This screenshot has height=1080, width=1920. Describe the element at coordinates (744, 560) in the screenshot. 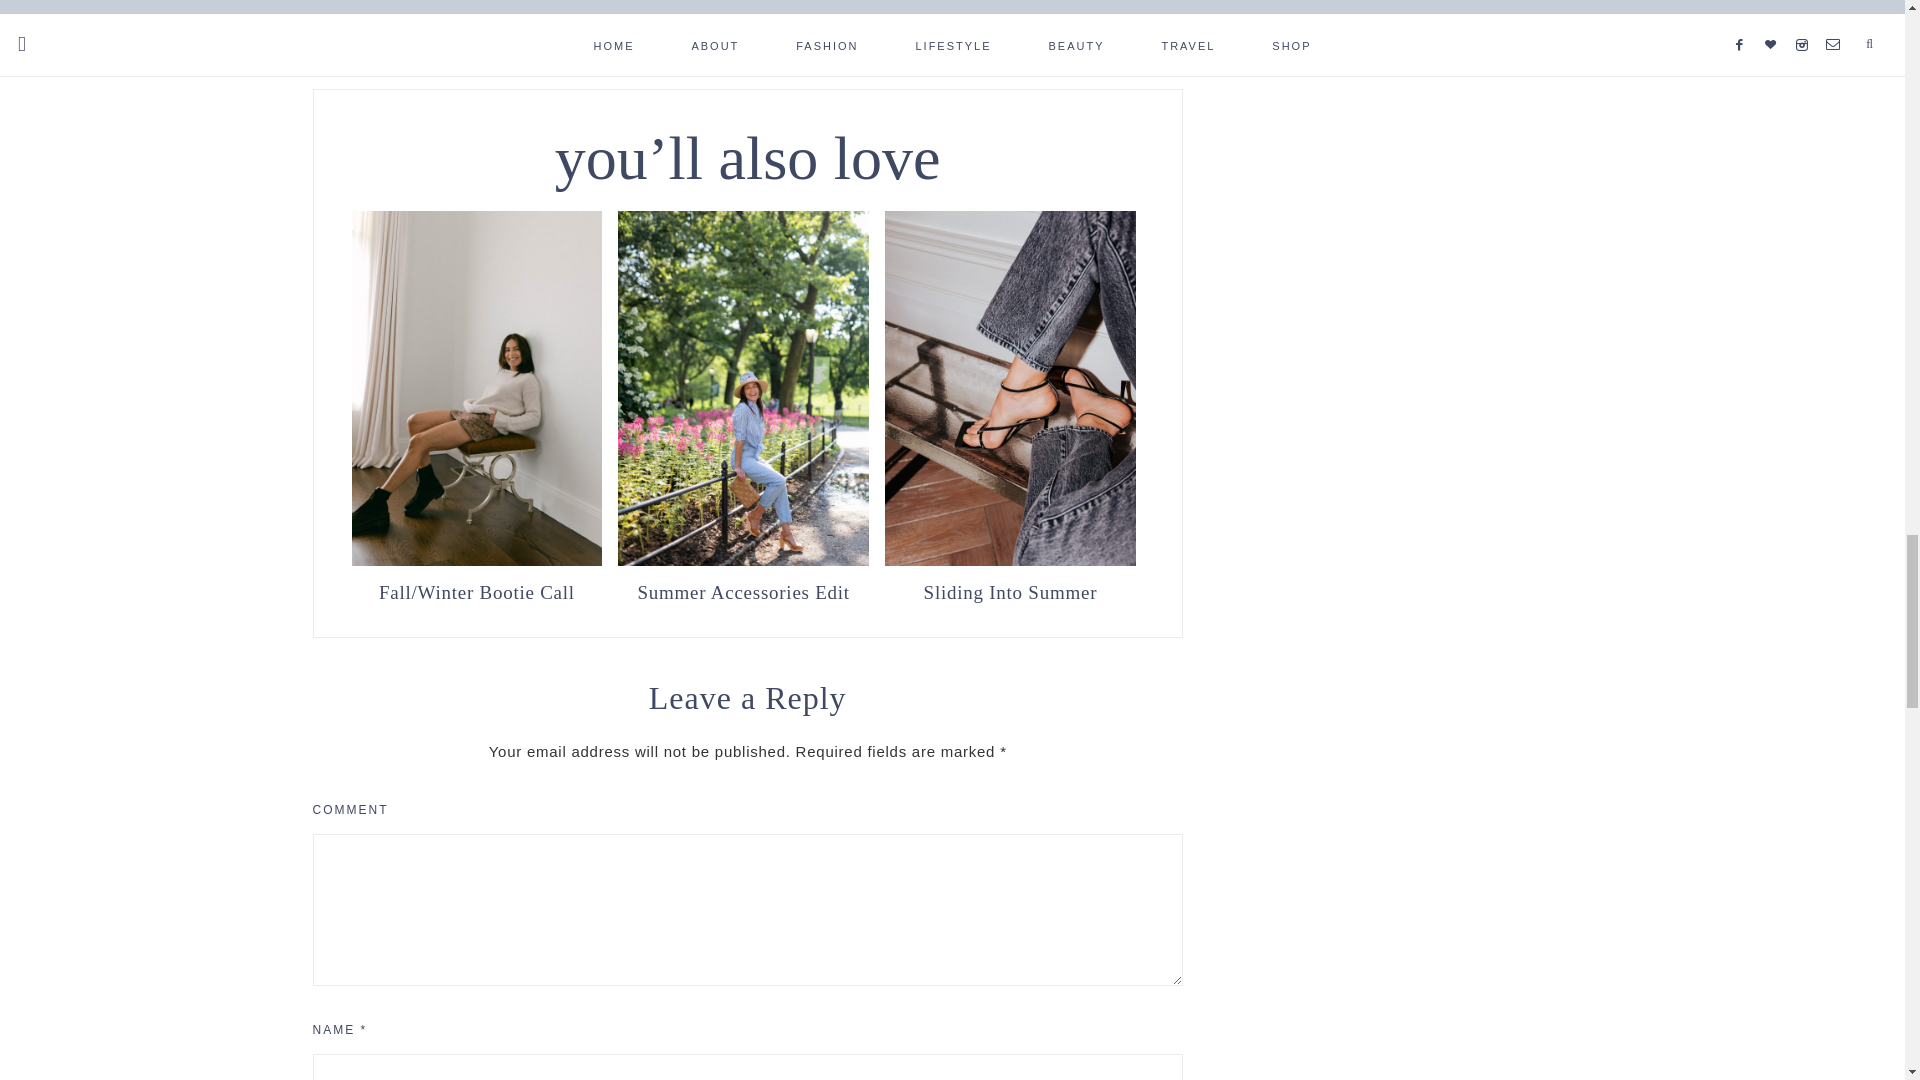

I see `Permanent Link to Summer Accessories Edit` at that location.